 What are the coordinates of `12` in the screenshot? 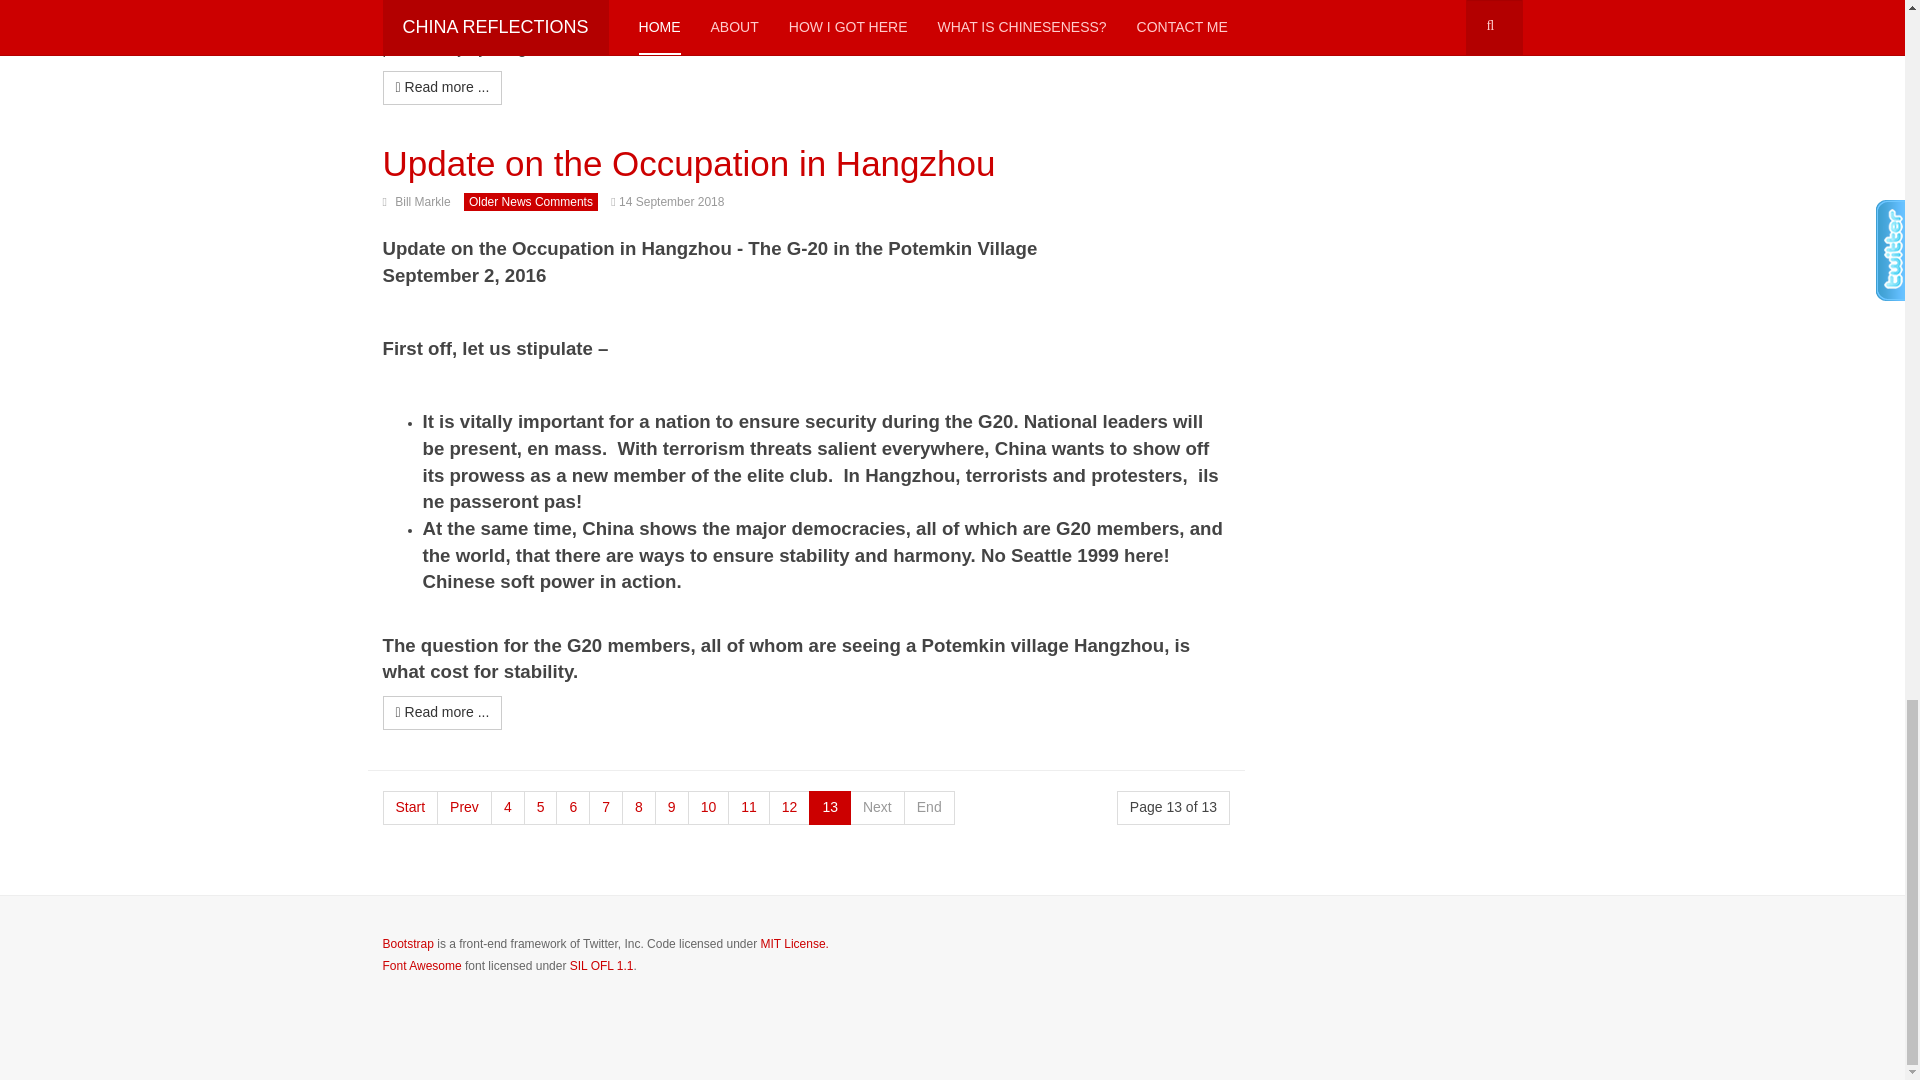 It's located at (790, 808).